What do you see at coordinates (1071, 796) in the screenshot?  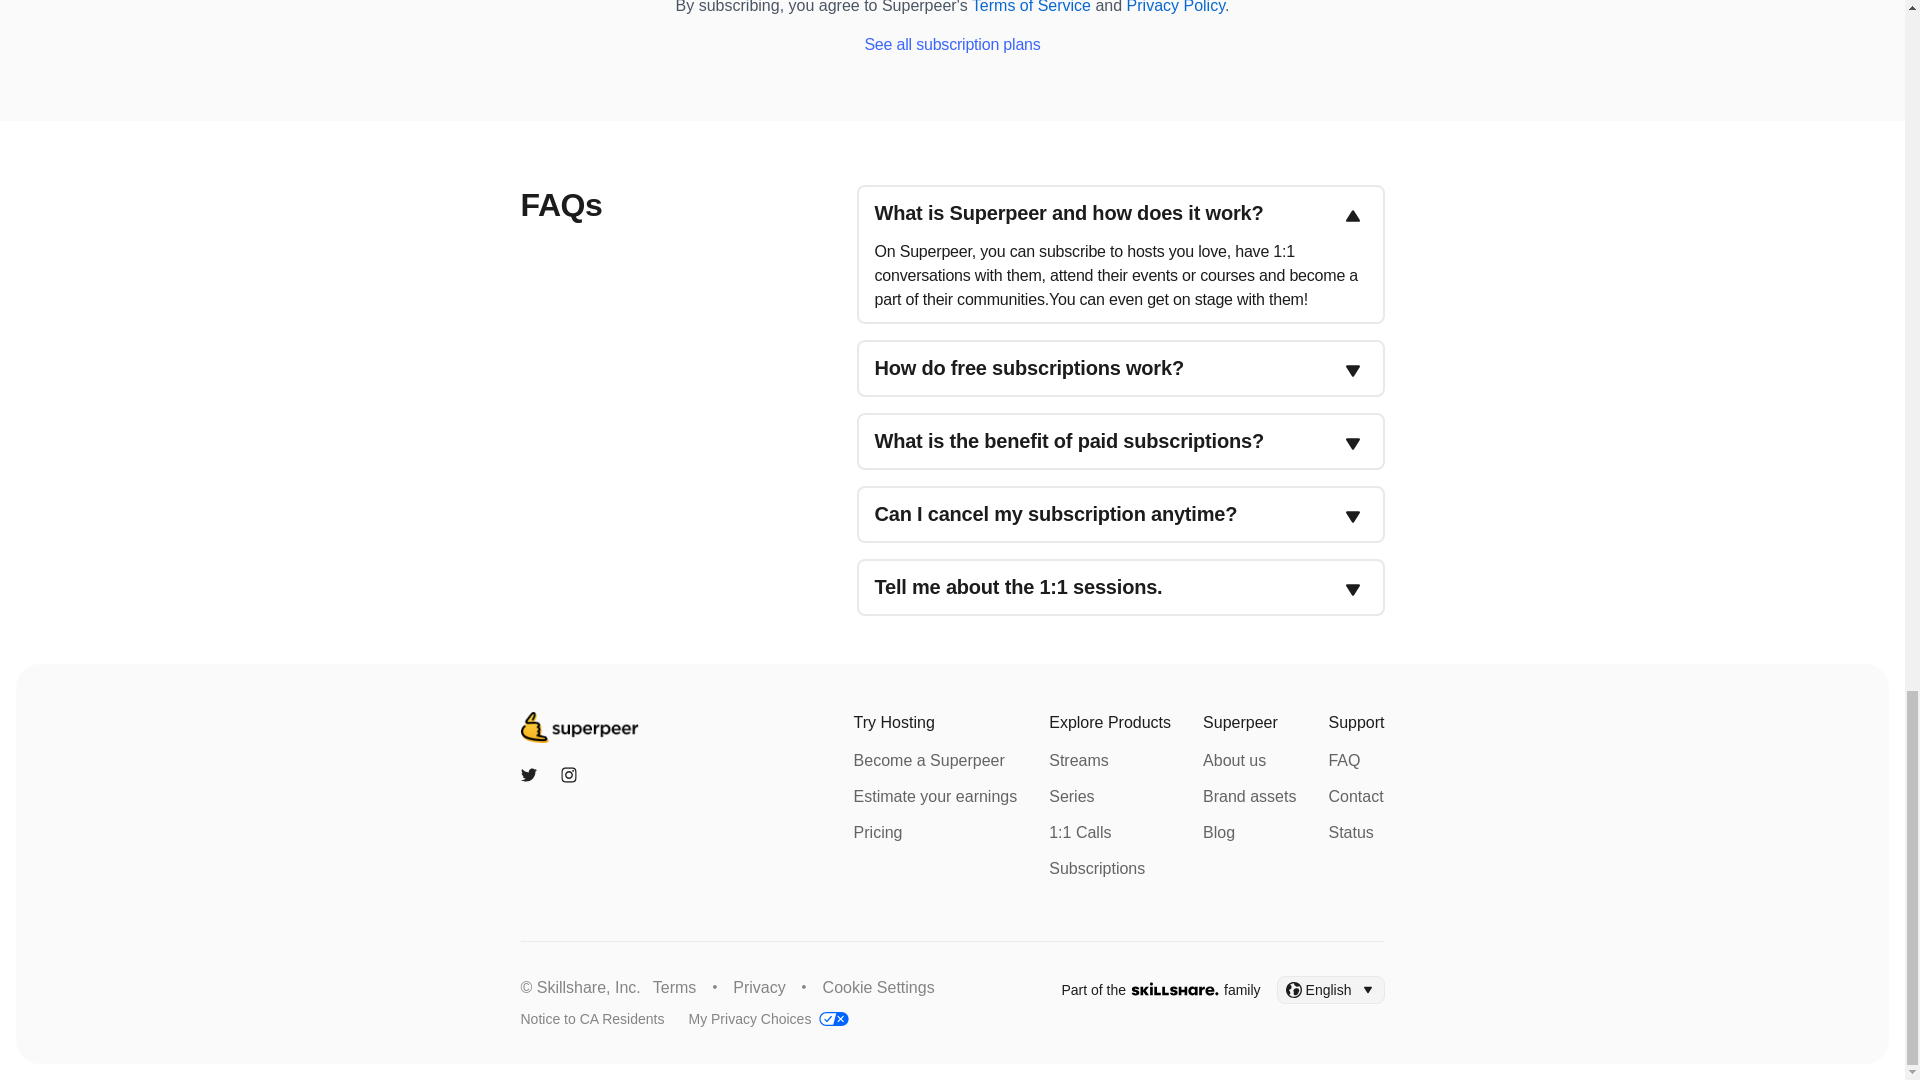 I see `Series` at bounding box center [1071, 796].